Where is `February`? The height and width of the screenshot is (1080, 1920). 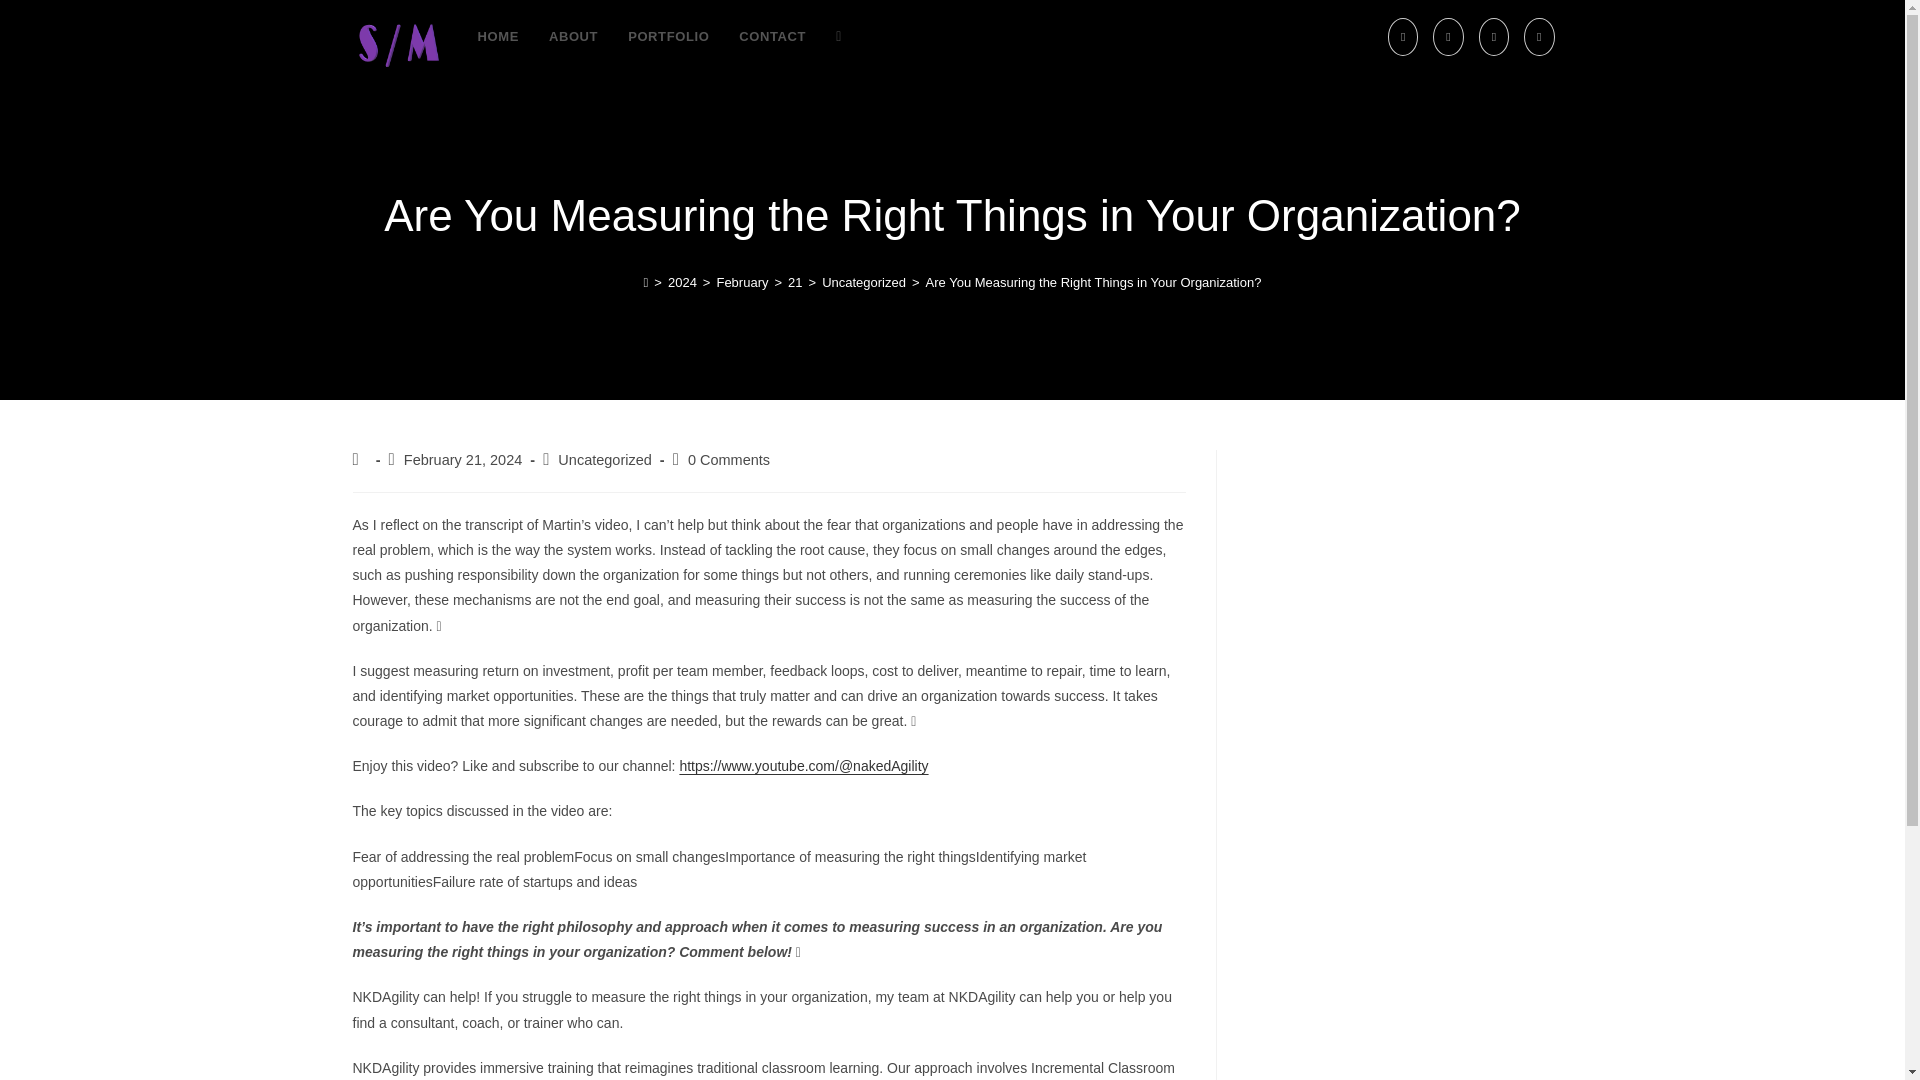
February is located at coordinates (742, 282).